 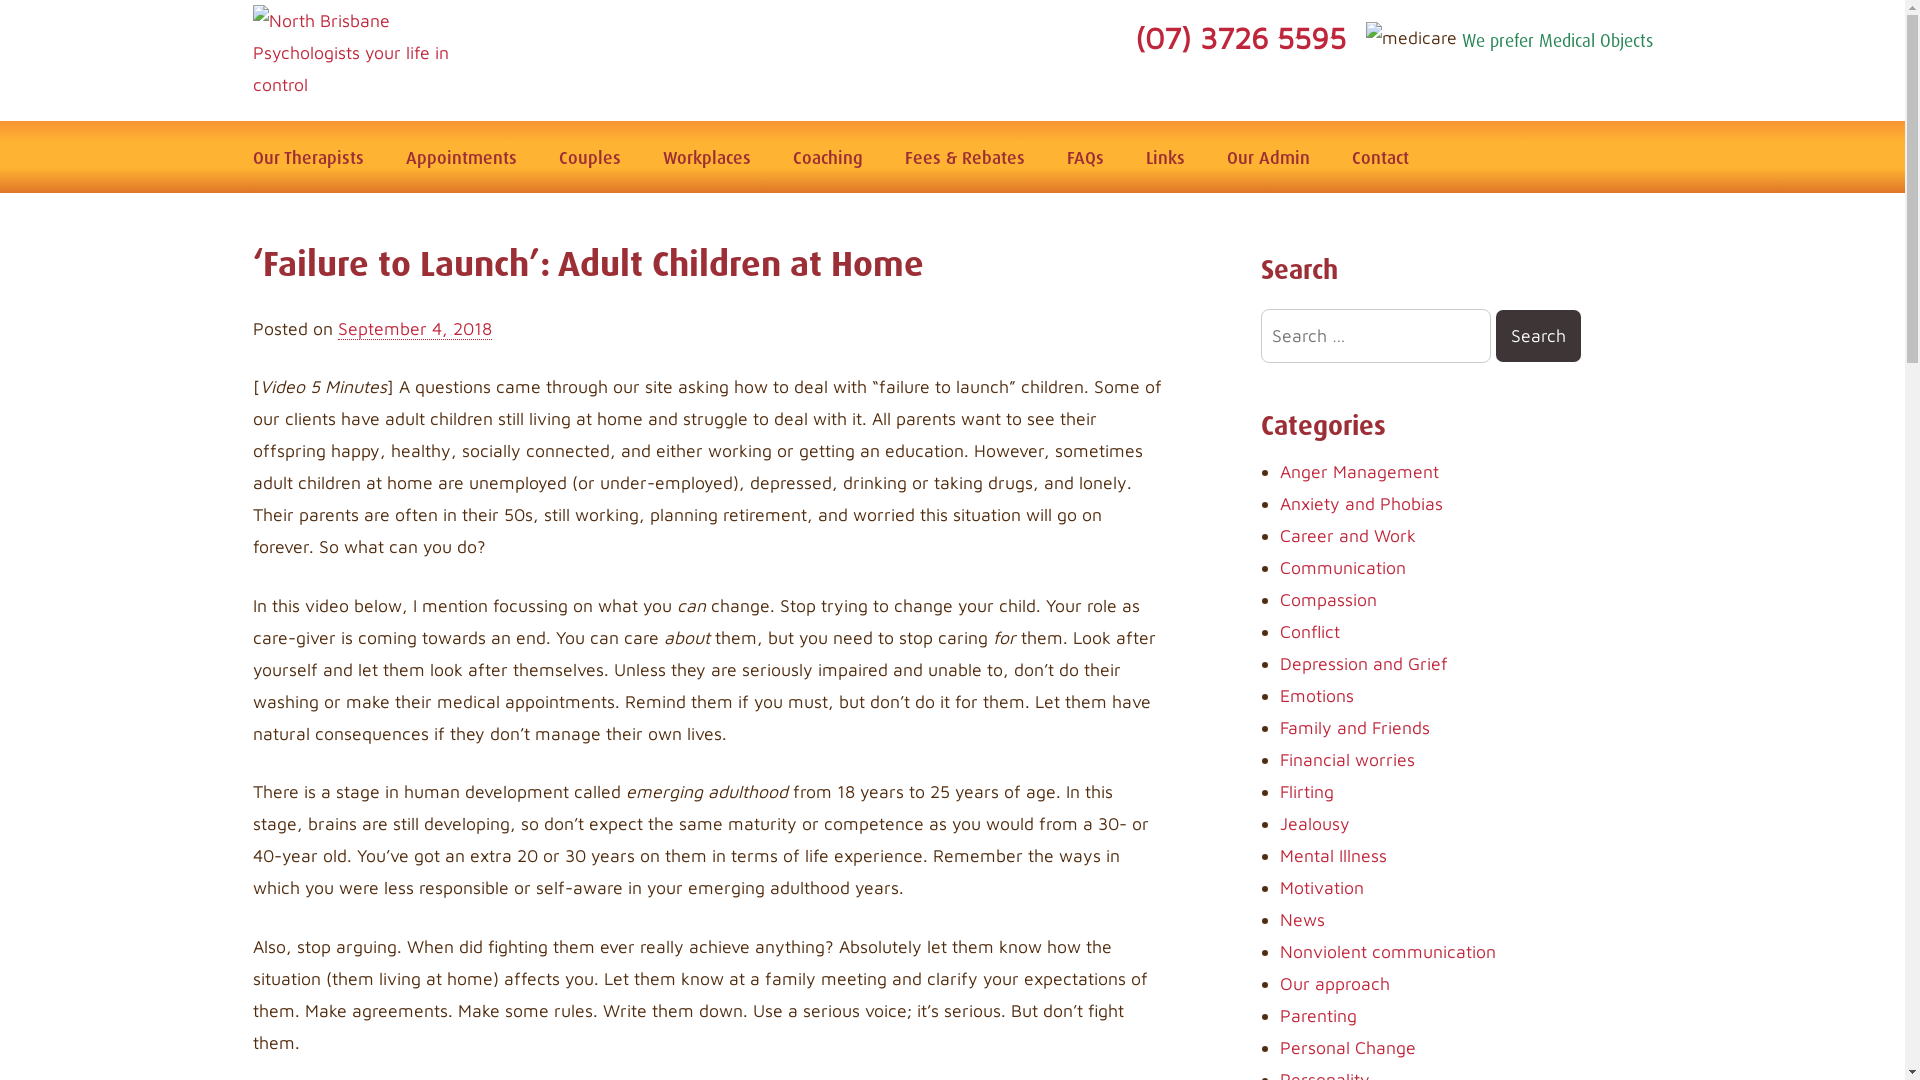 I want to click on Emotions, so click(x=1317, y=696).